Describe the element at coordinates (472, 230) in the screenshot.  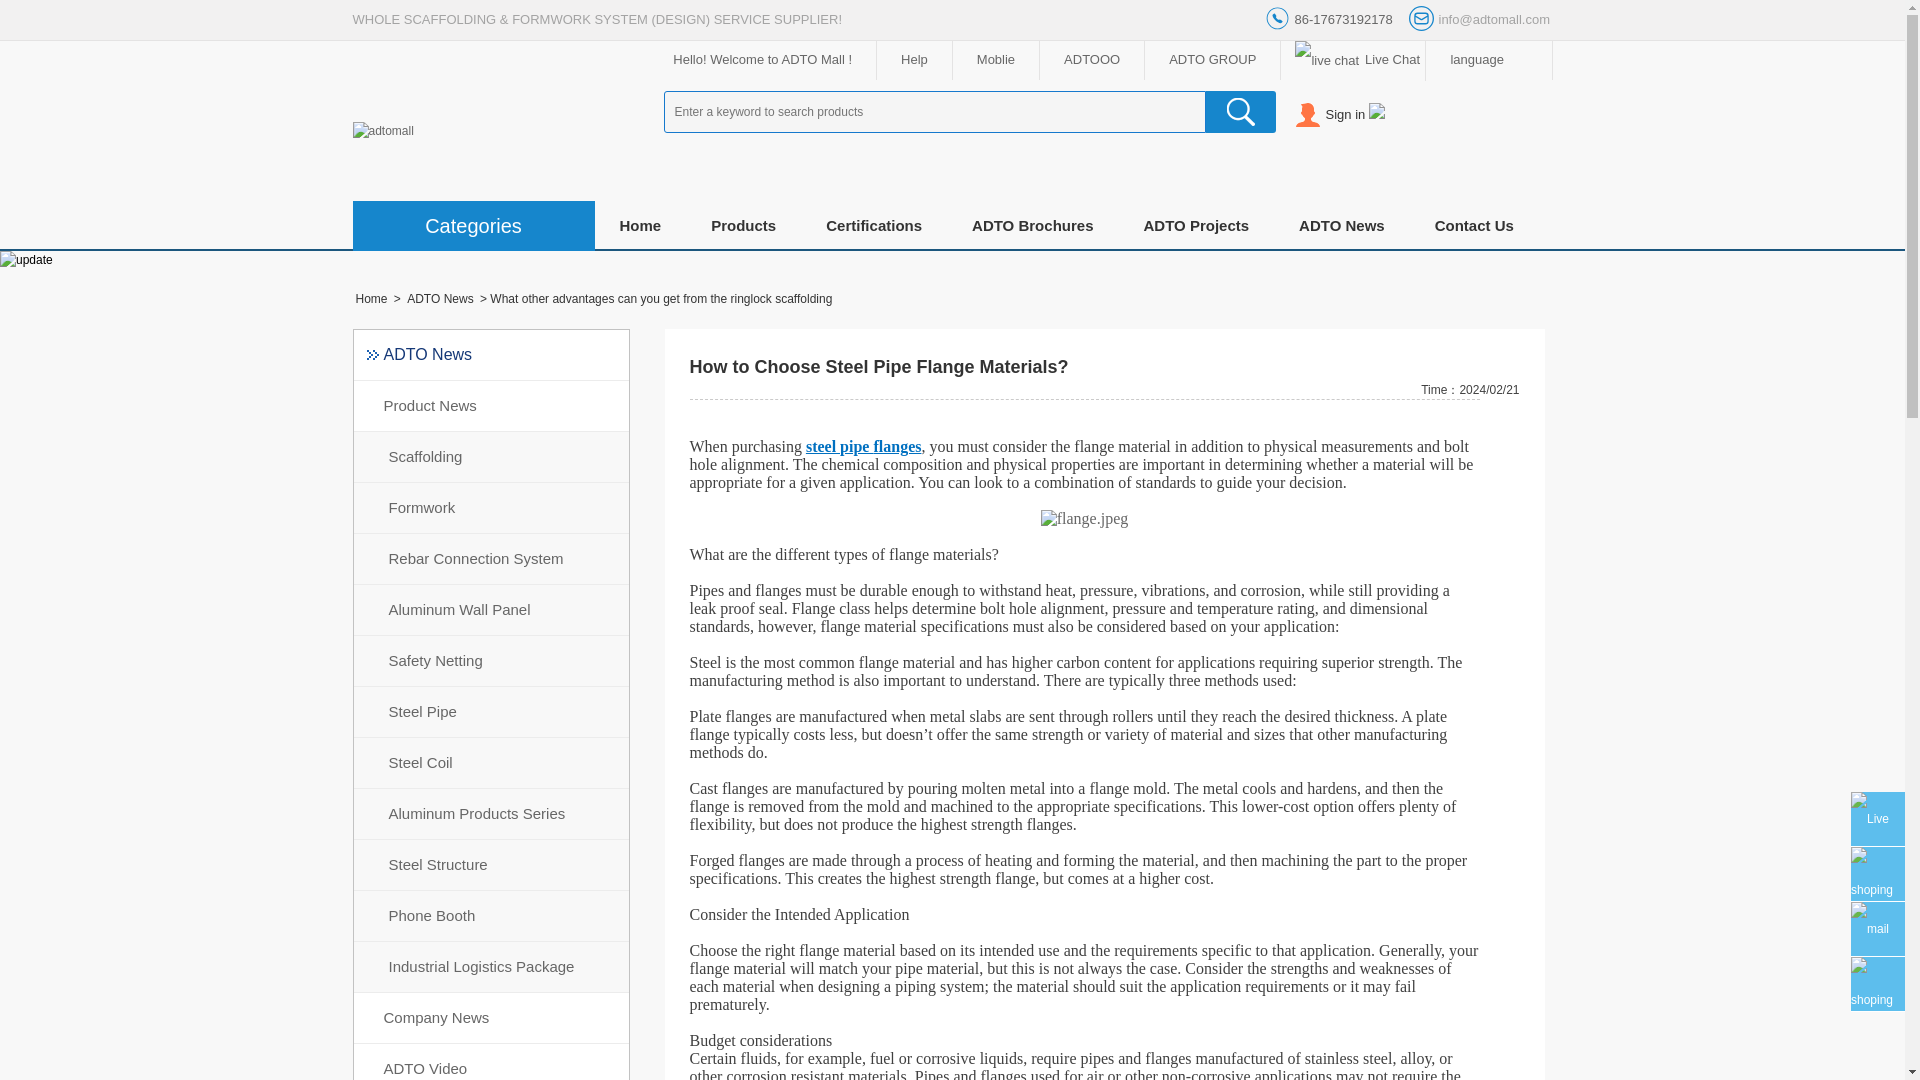
I see `Categories` at that location.